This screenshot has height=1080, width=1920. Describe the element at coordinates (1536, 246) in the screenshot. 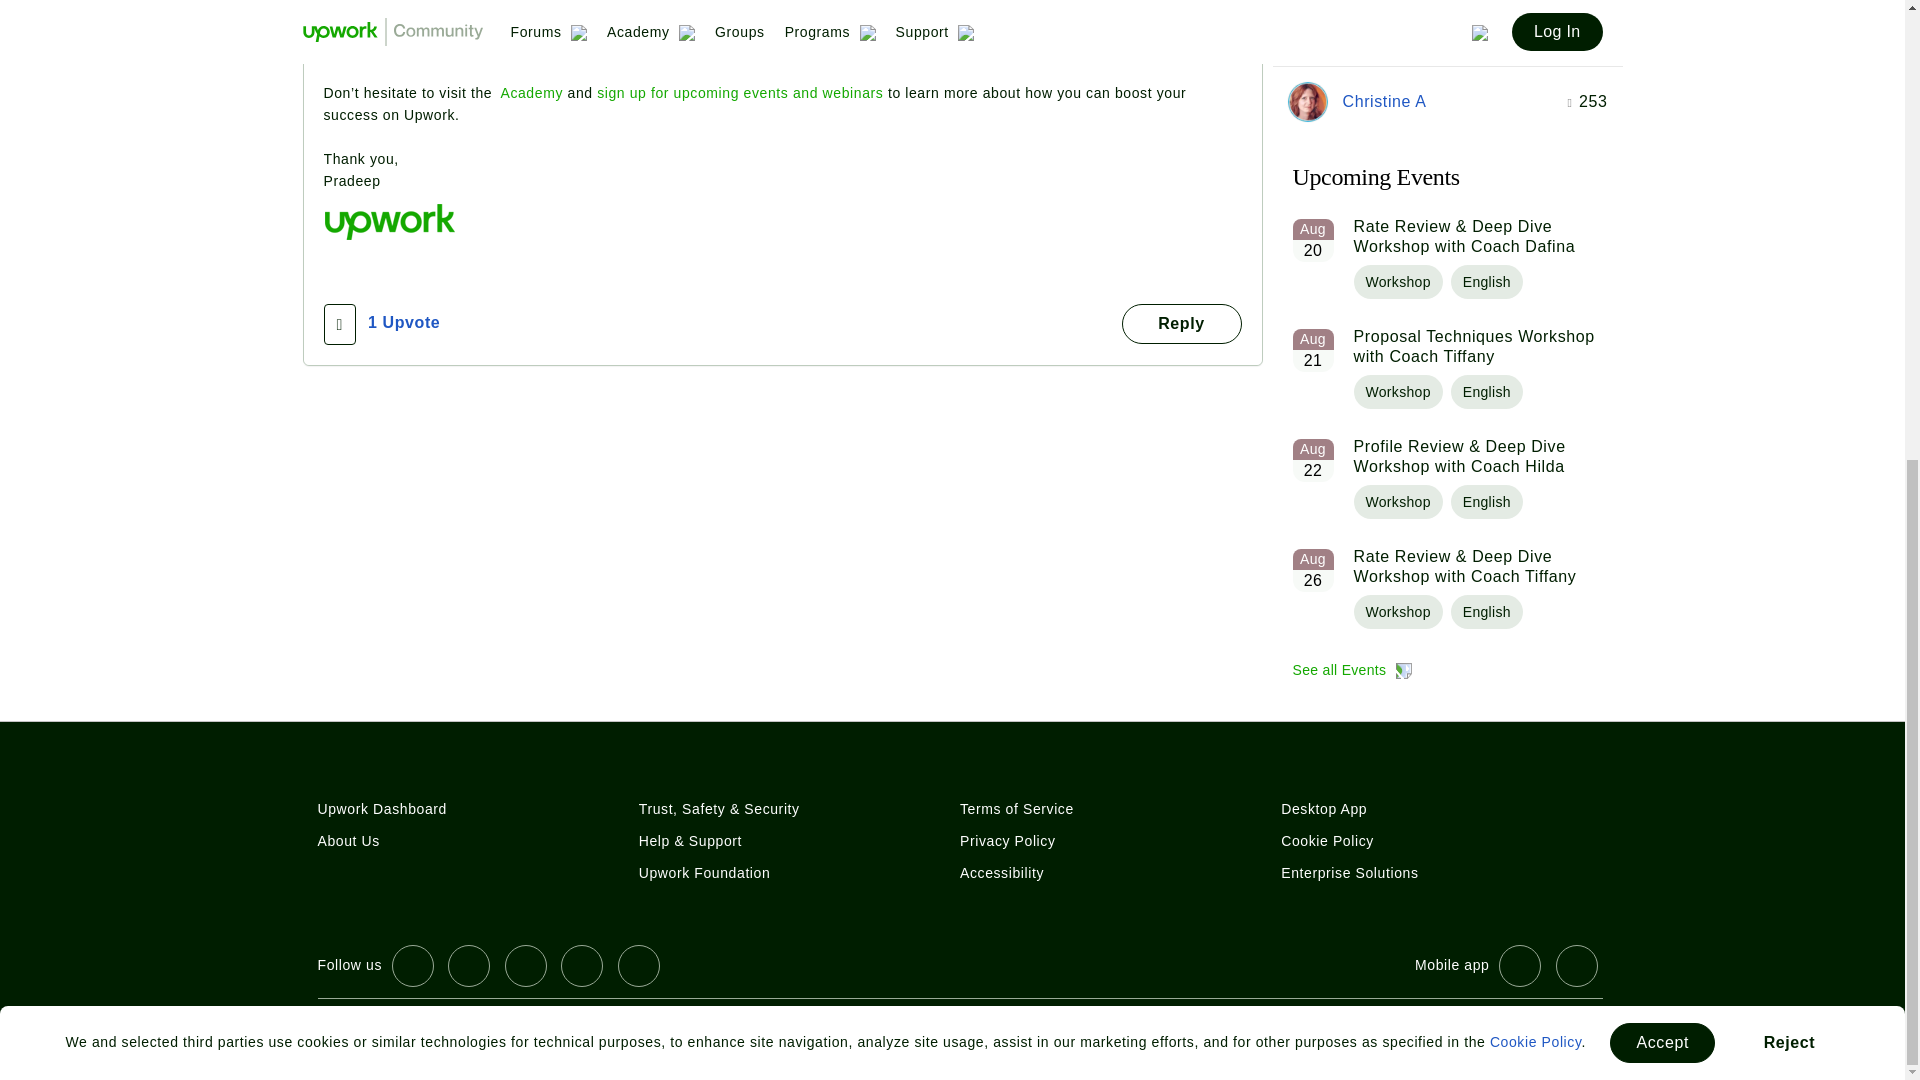

I see `Cookie Policy` at that location.